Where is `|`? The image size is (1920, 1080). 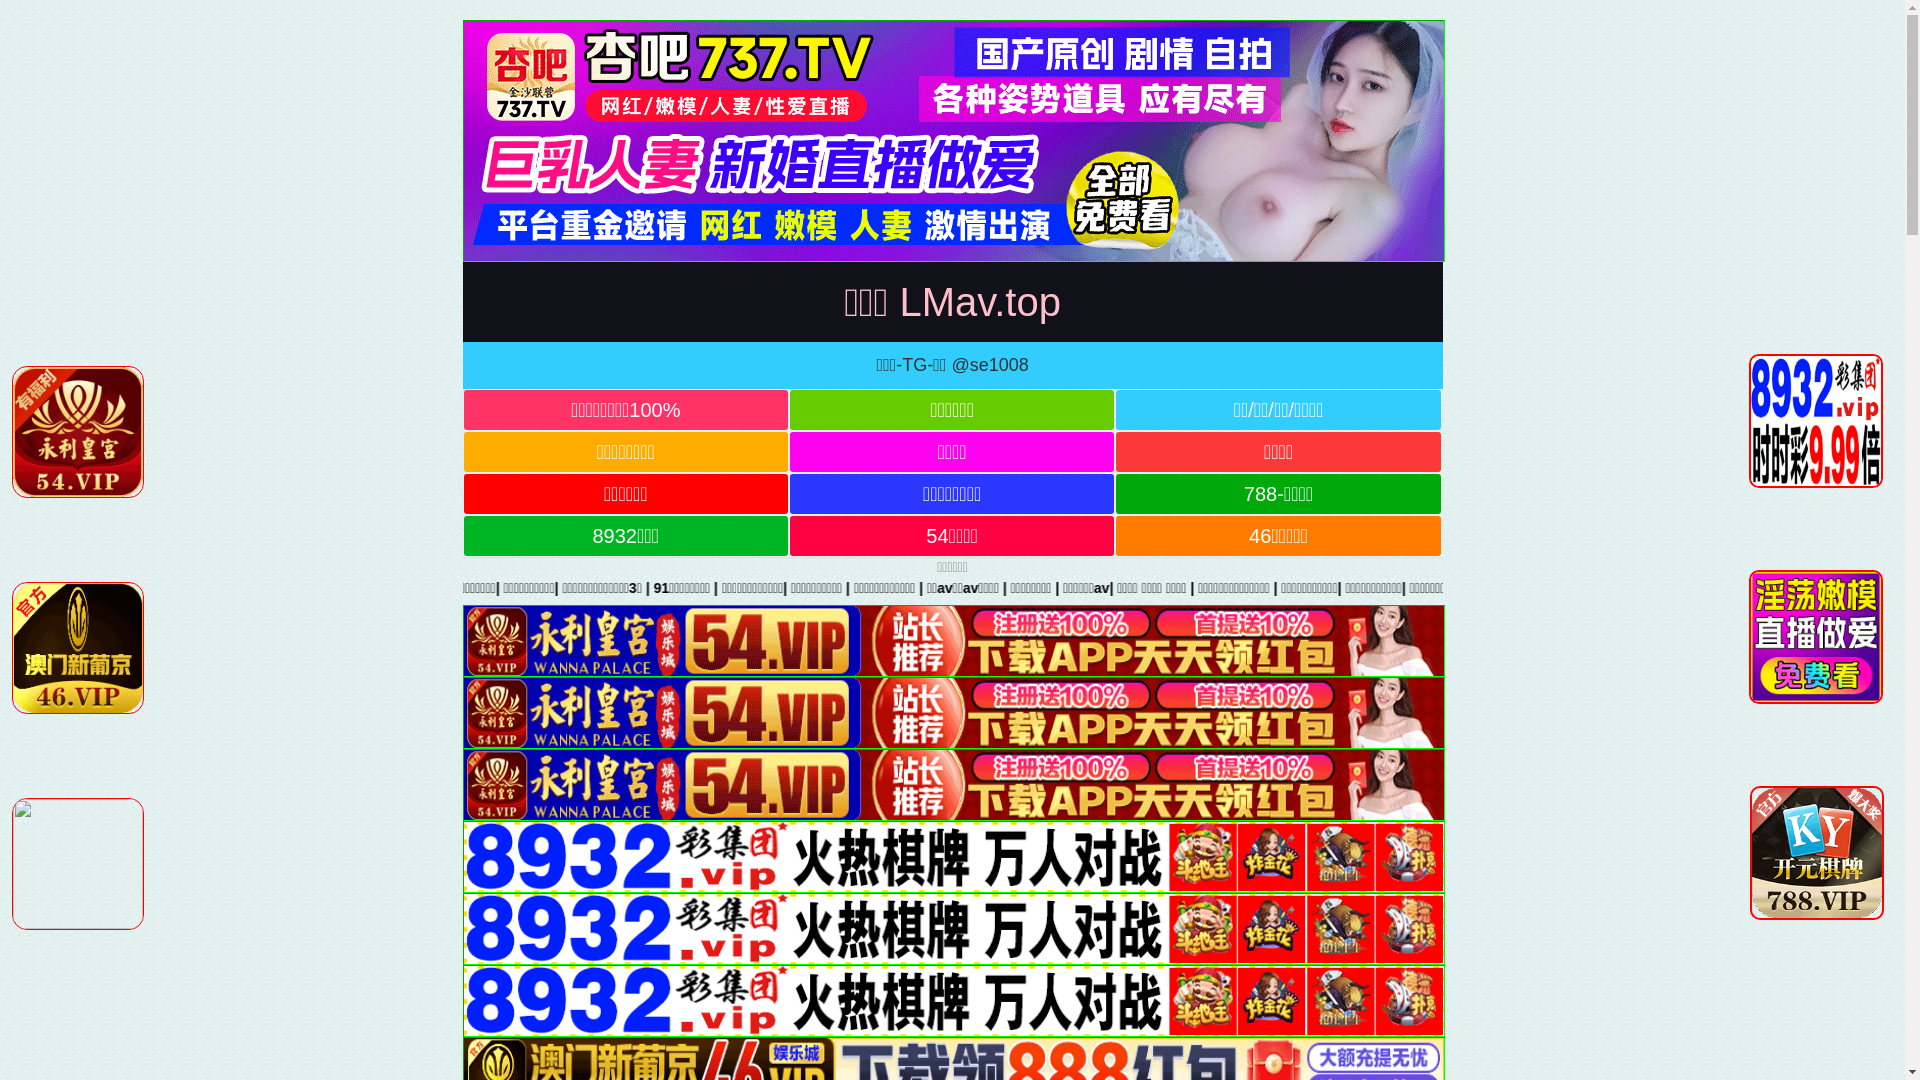
| is located at coordinates (1400, 588).